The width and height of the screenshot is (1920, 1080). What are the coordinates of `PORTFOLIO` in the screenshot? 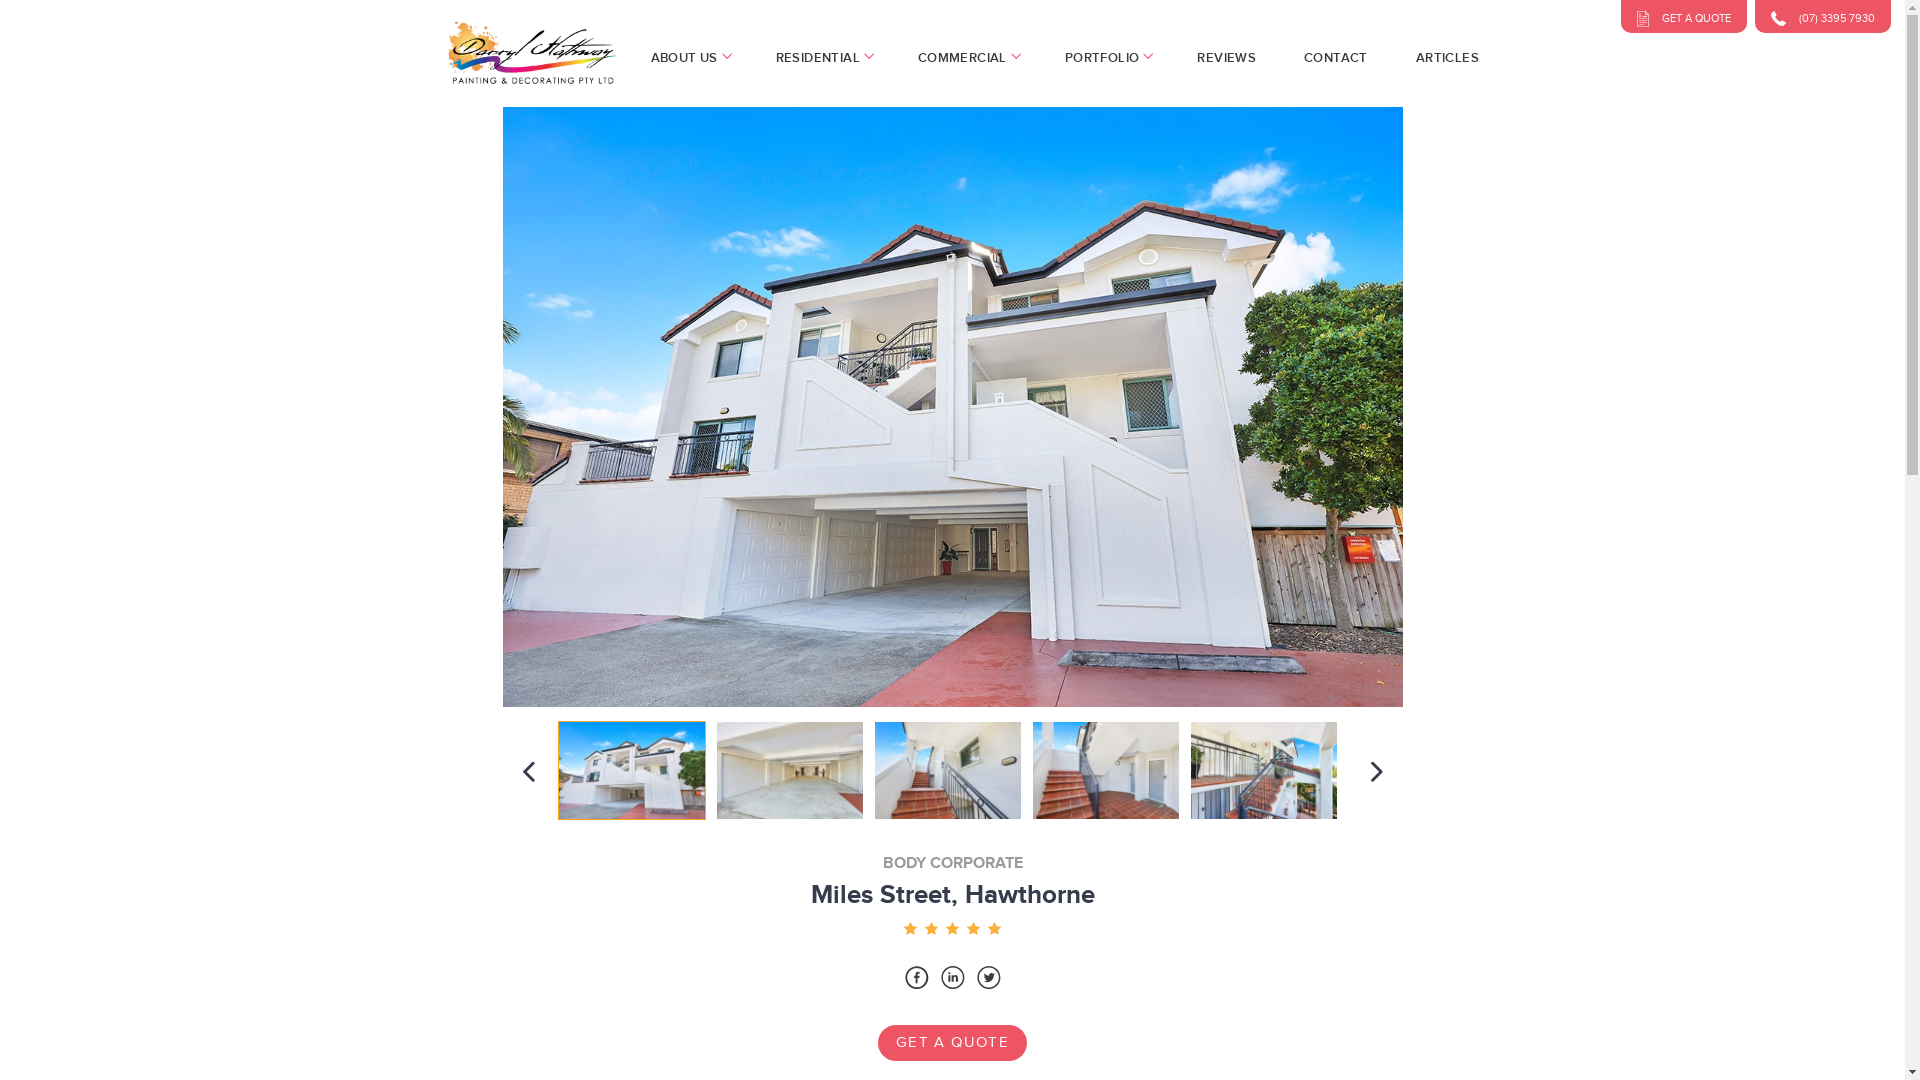 It's located at (1108, 58).